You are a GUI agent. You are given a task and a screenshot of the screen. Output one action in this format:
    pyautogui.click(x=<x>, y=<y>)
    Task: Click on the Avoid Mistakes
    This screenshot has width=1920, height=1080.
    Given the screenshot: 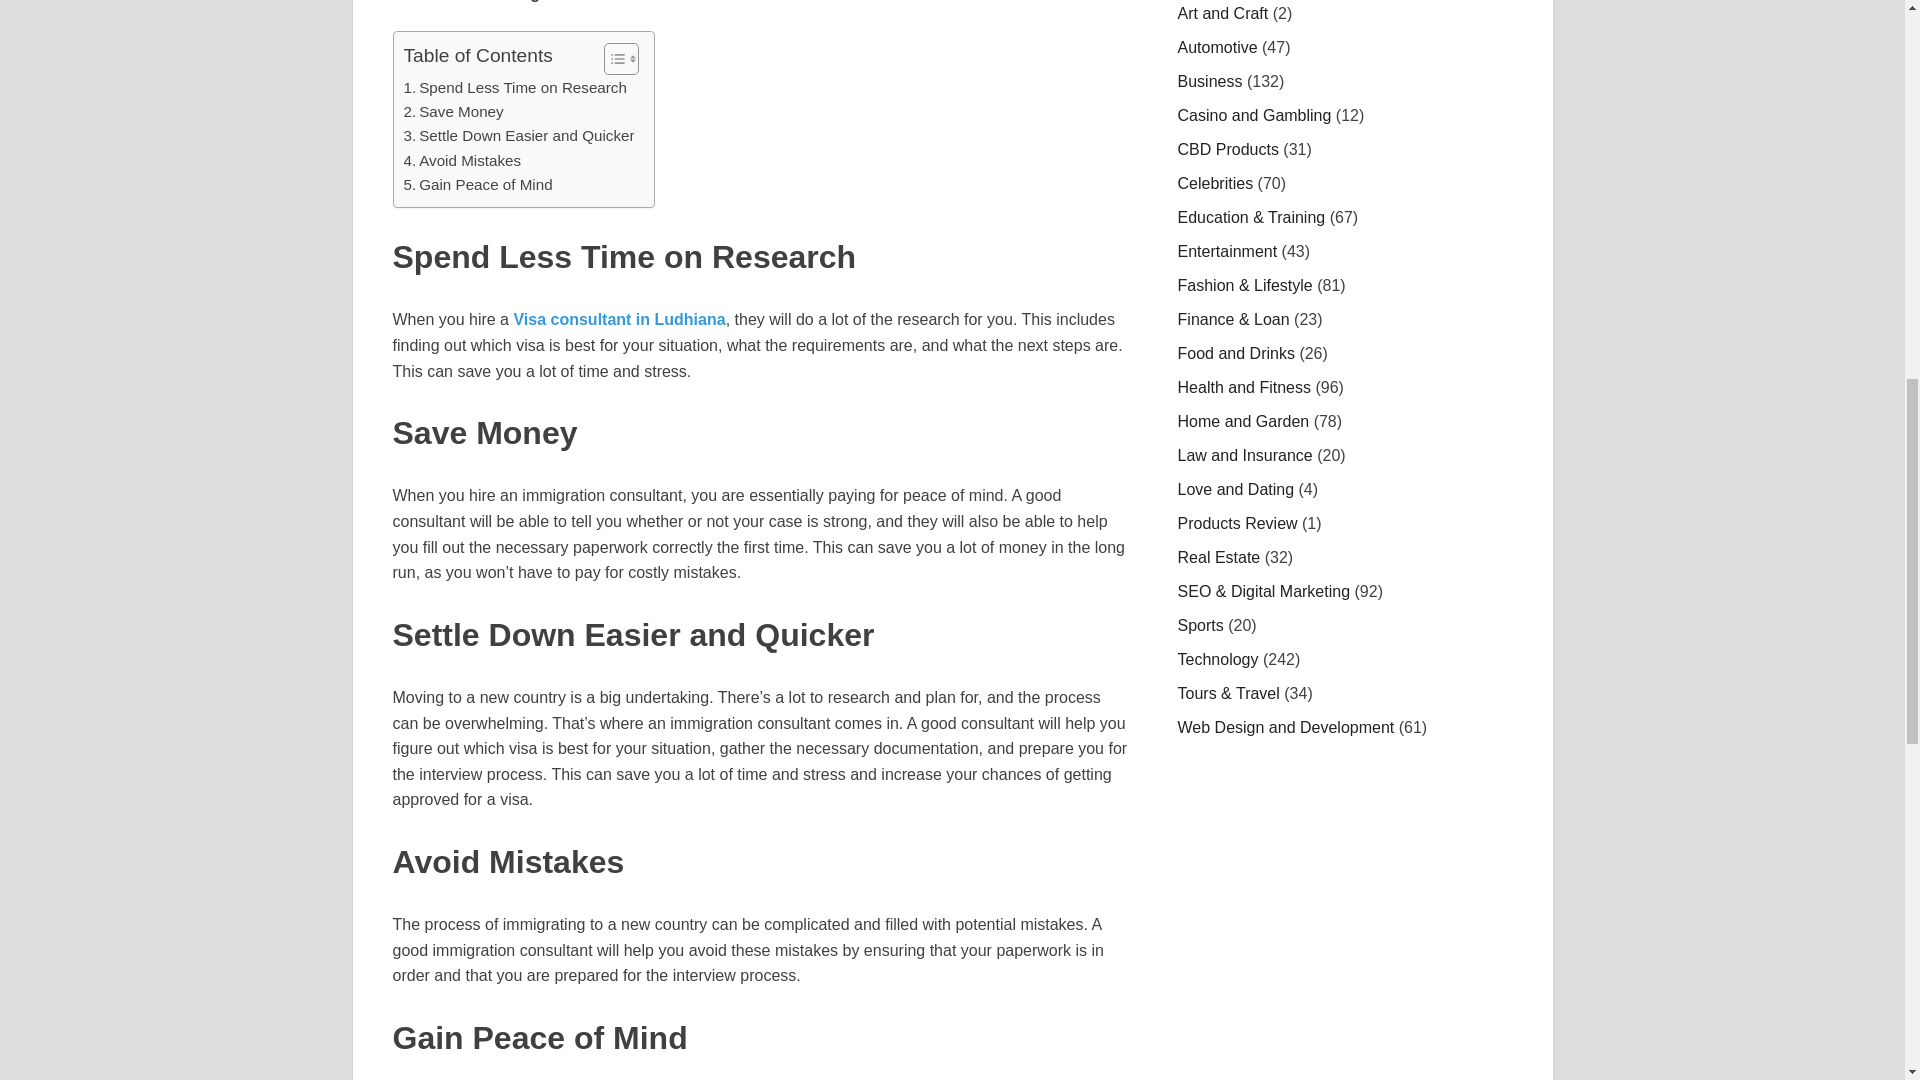 What is the action you would take?
    pyautogui.click(x=462, y=160)
    